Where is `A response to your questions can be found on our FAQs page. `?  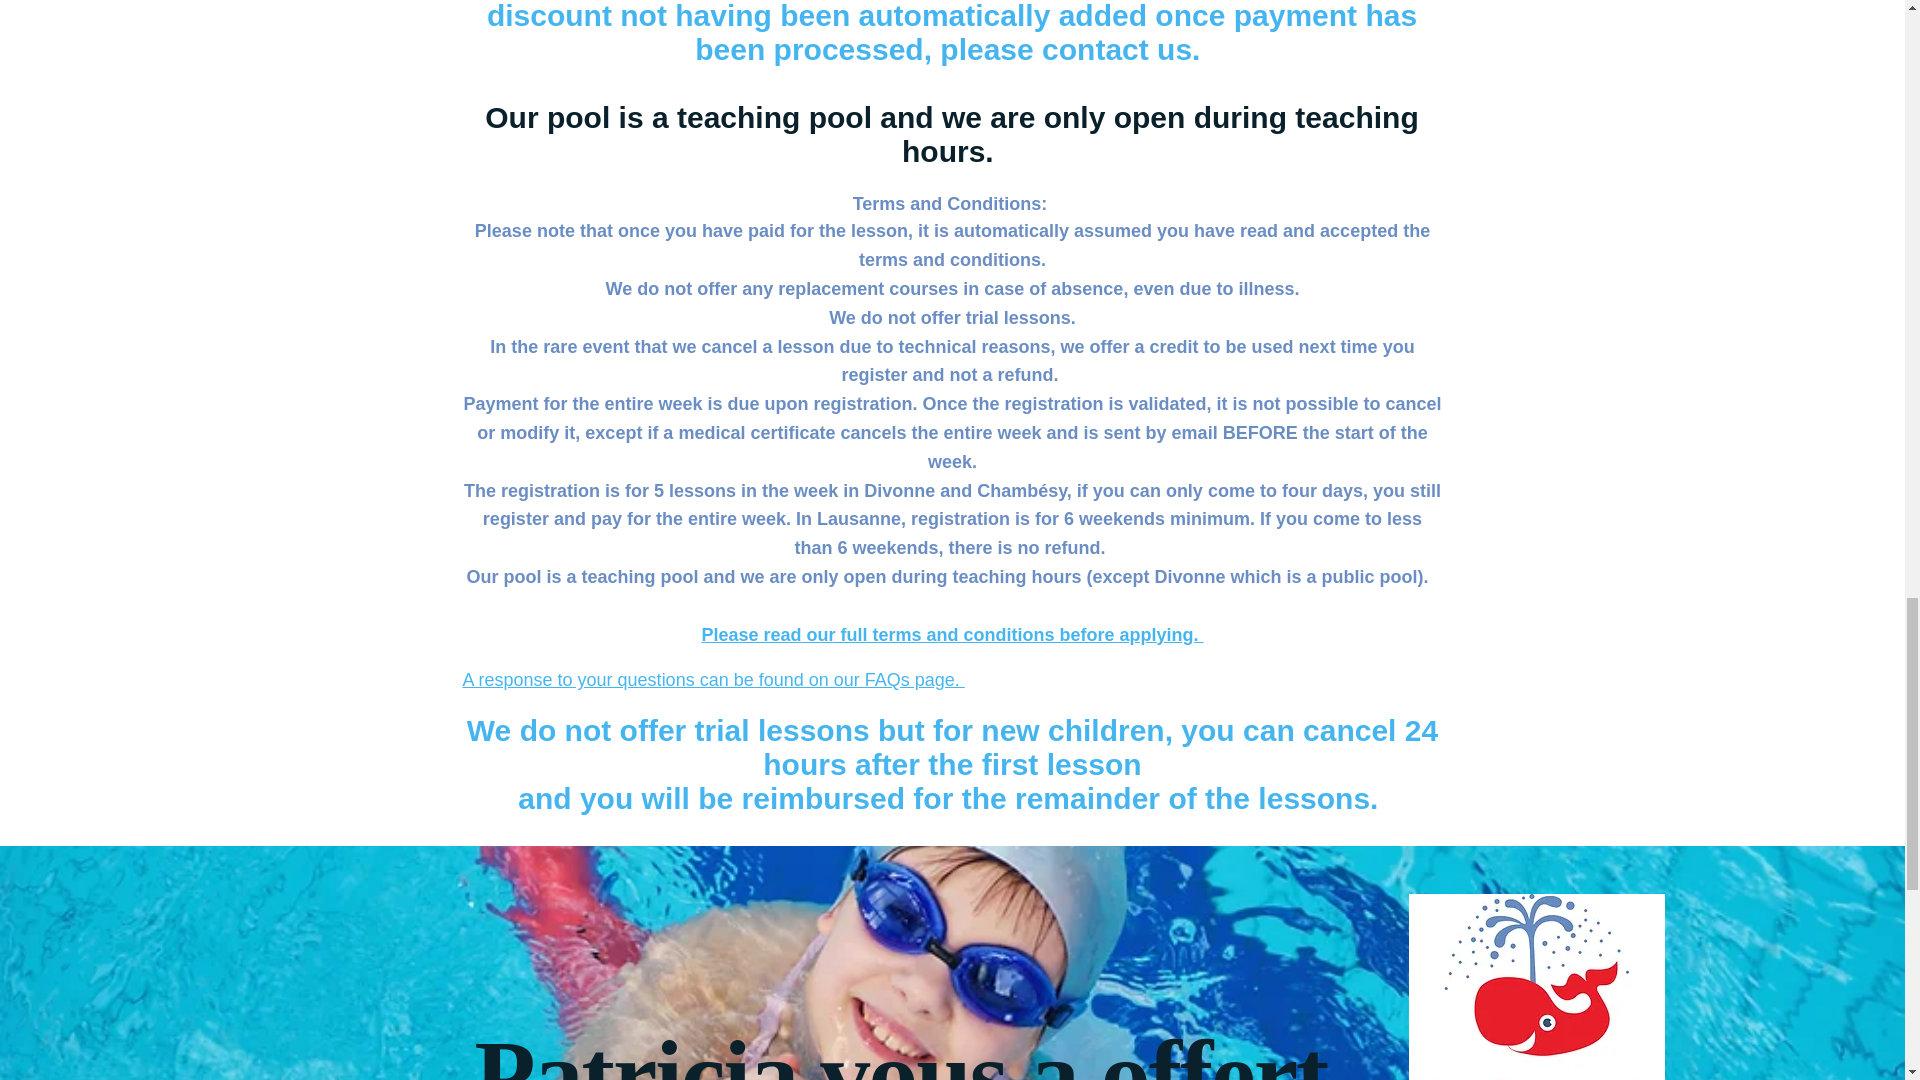
A response to your questions can be found on our FAQs page.  is located at coordinates (712, 680).